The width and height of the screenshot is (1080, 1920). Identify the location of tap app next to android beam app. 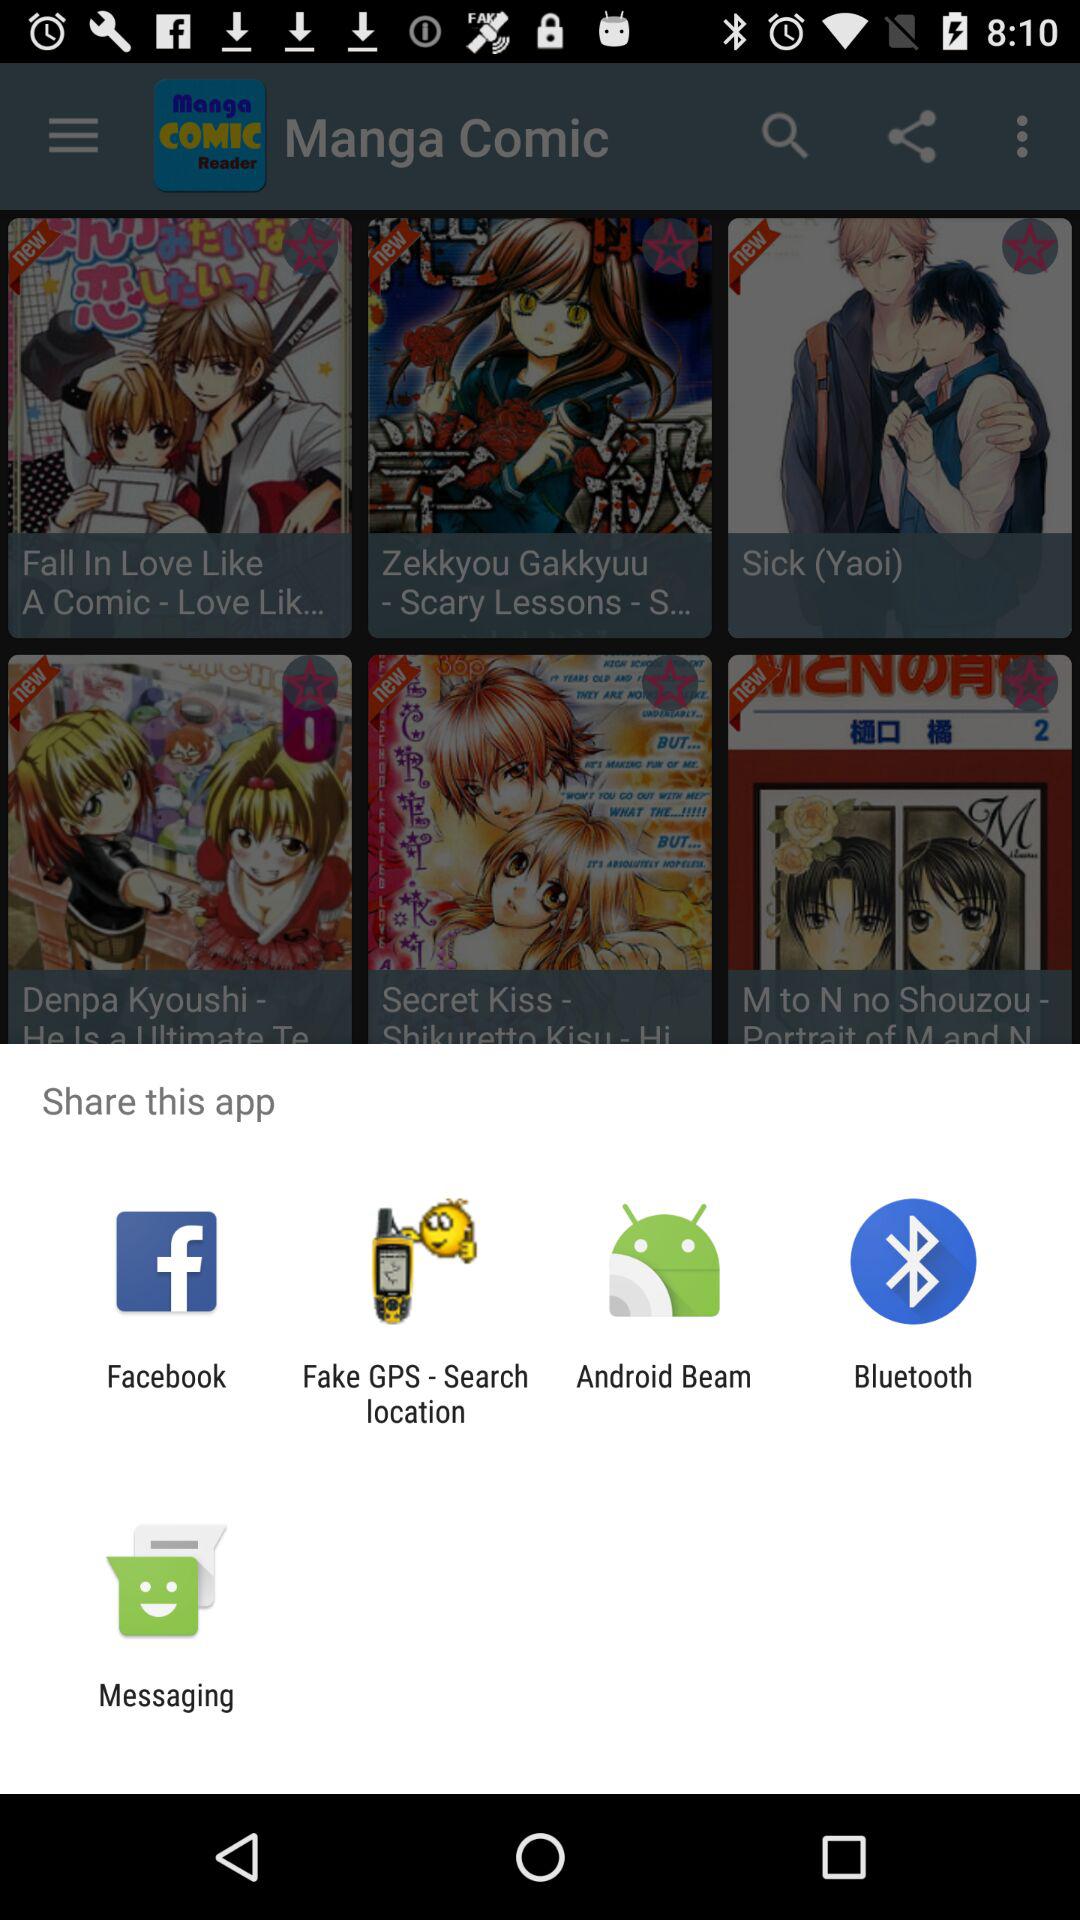
(415, 1393).